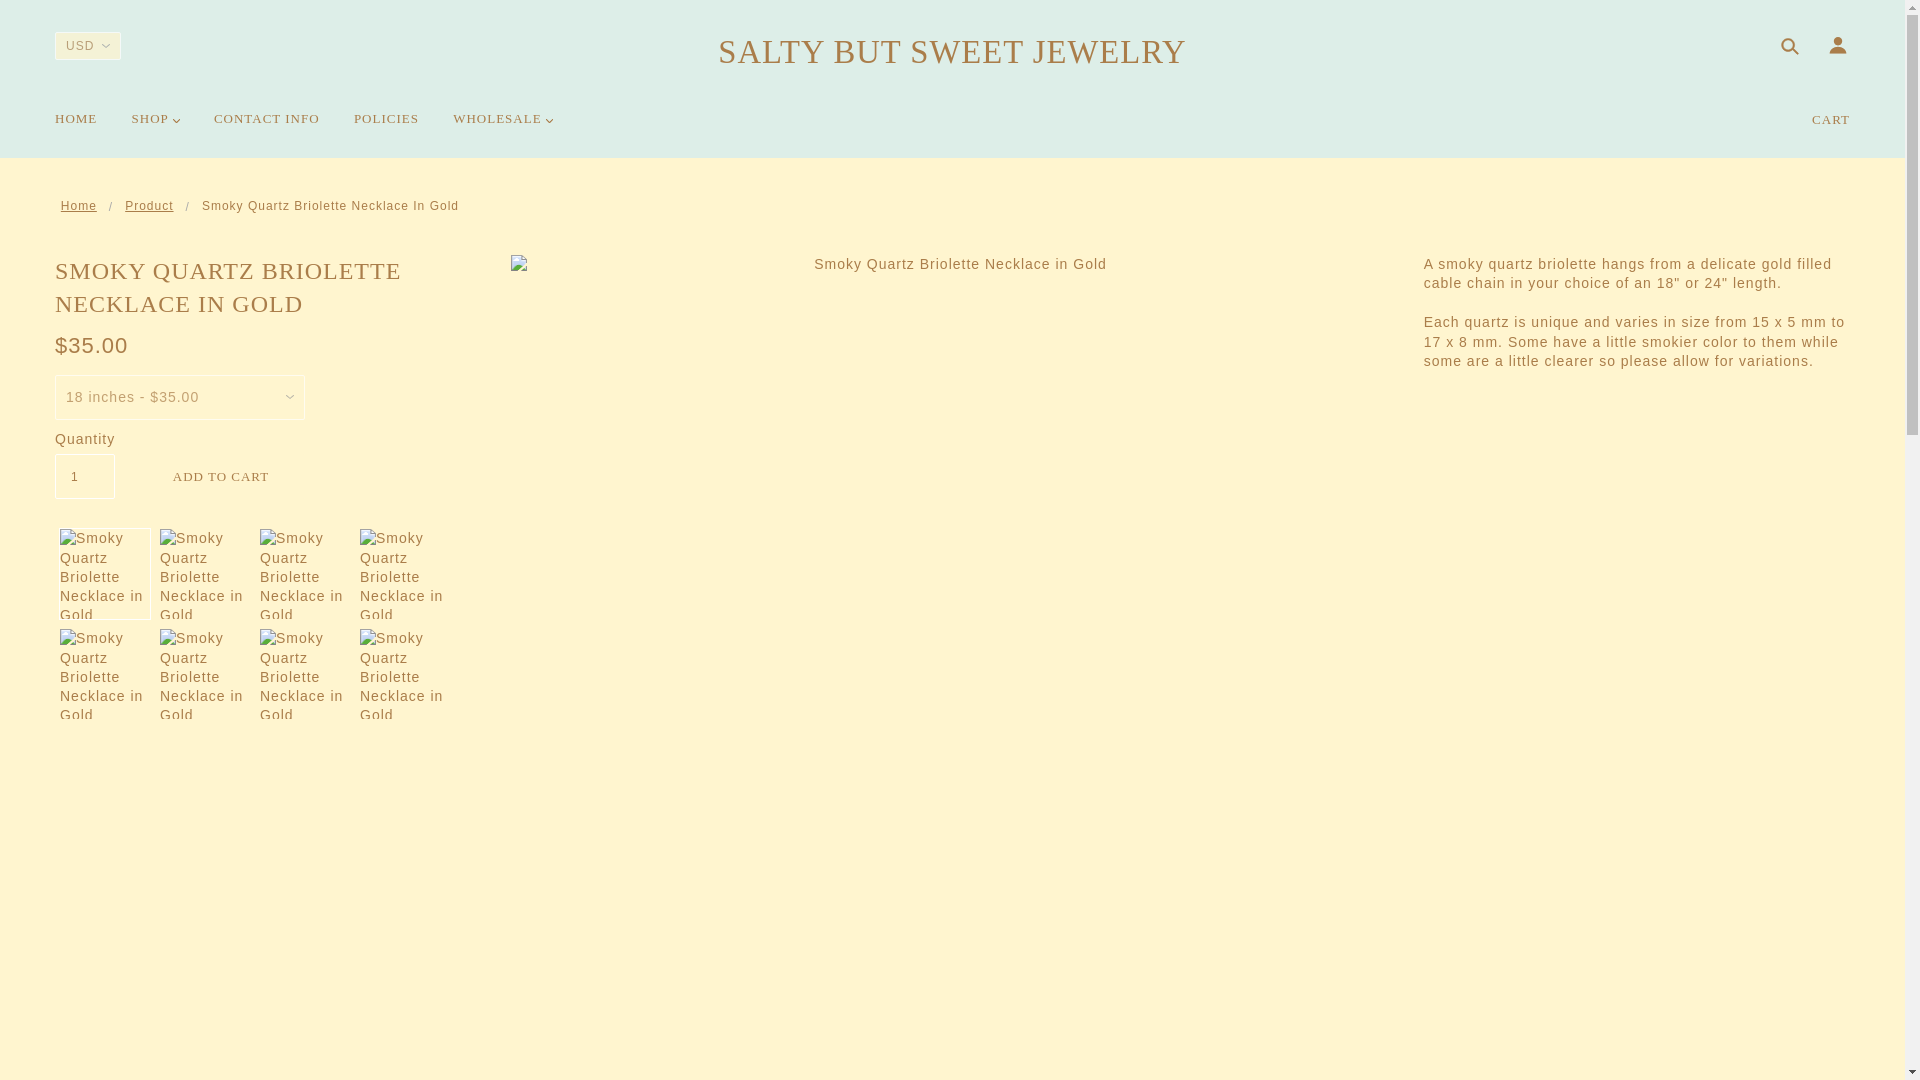 This screenshot has width=1920, height=1080. What do you see at coordinates (386, 126) in the screenshot?
I see `POLICIES` at bounding box center [386, 126].